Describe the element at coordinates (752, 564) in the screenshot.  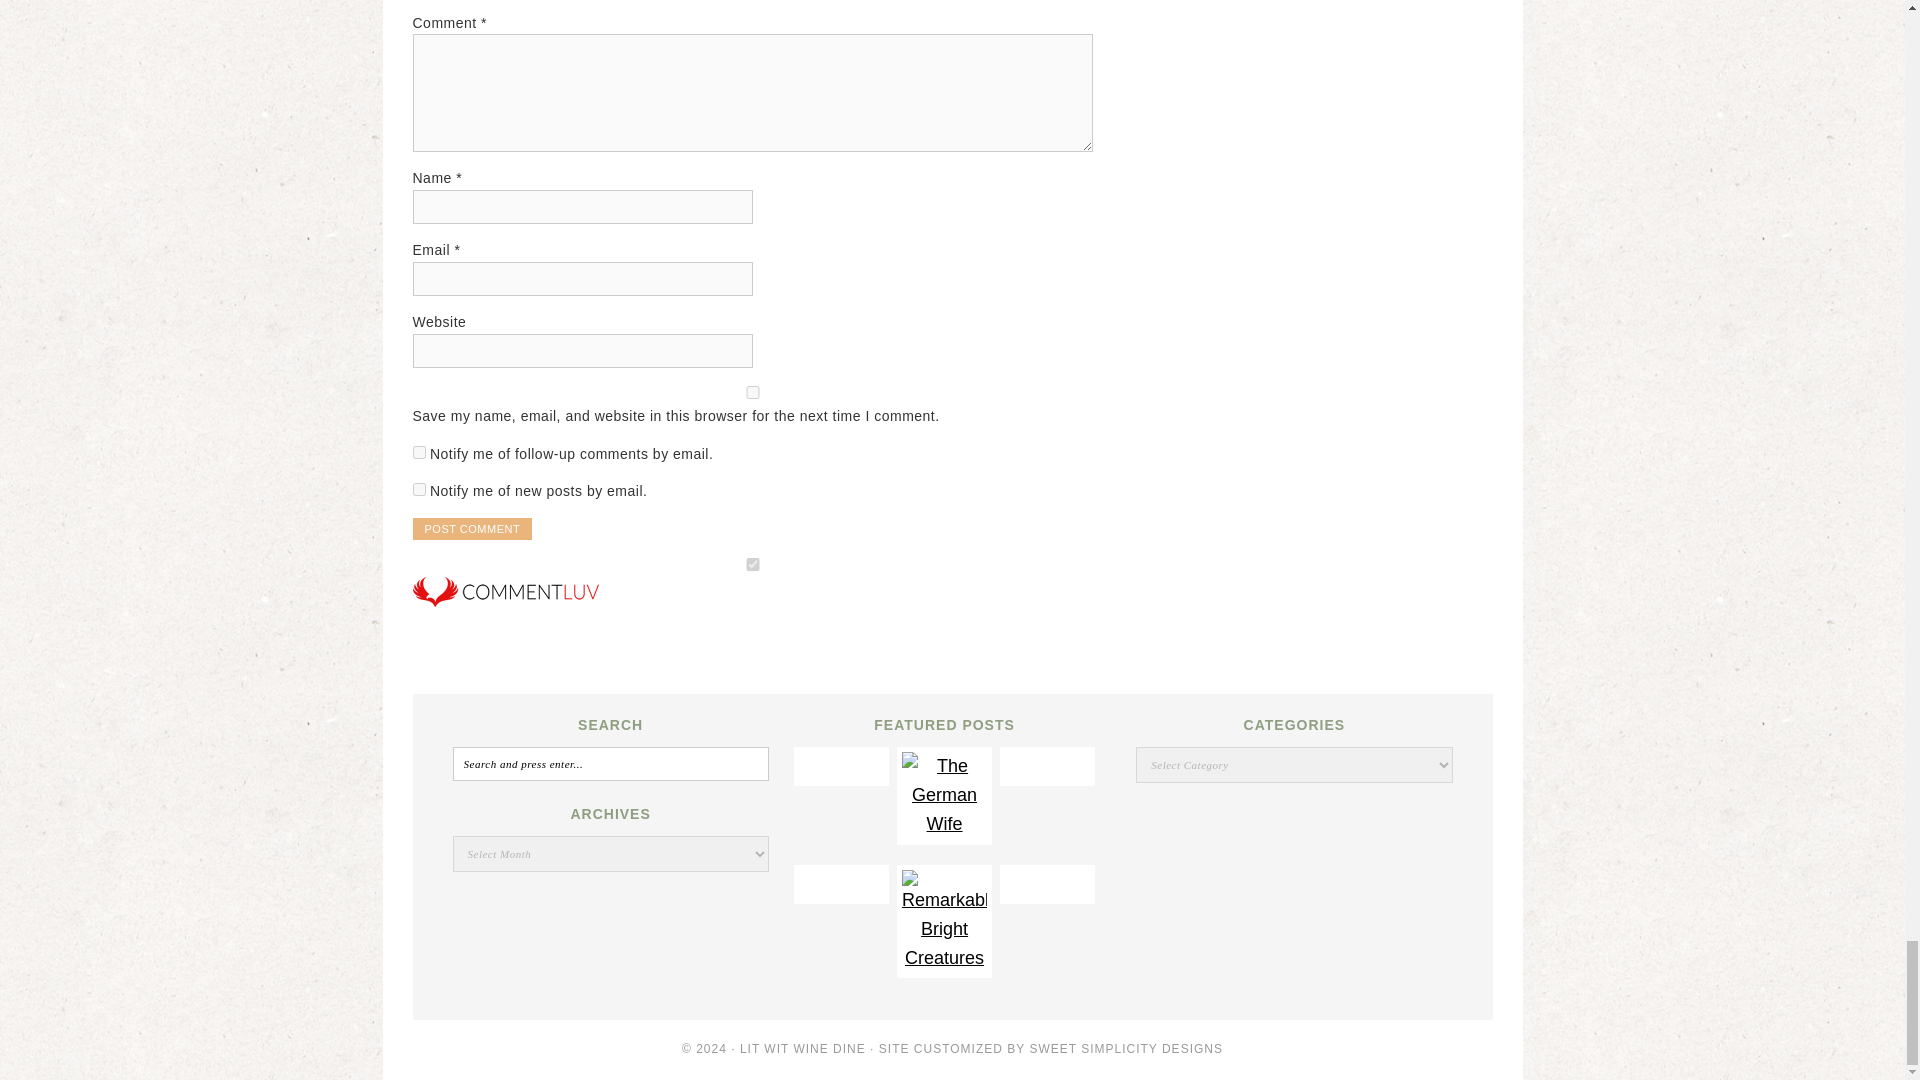
I see `on` at that location.